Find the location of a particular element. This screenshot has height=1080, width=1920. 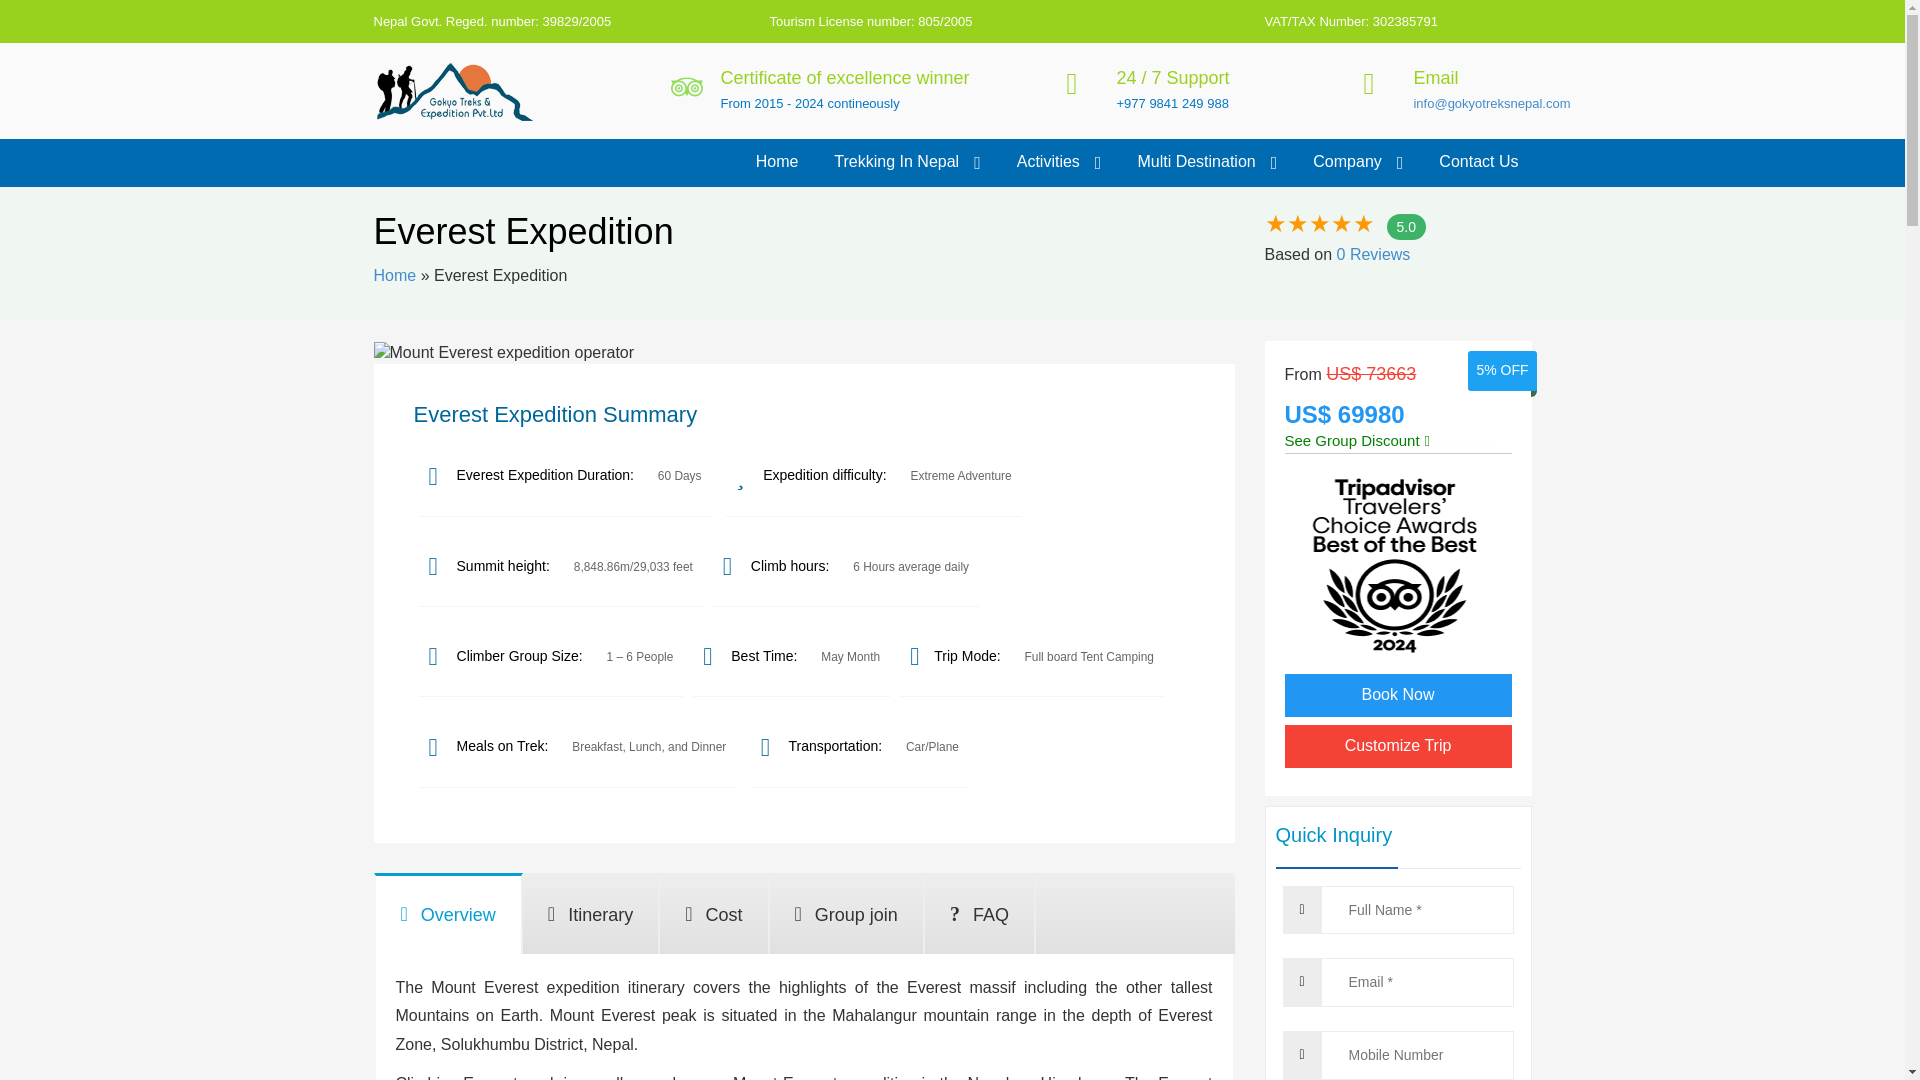

Home is located at coordinates (777, 162).